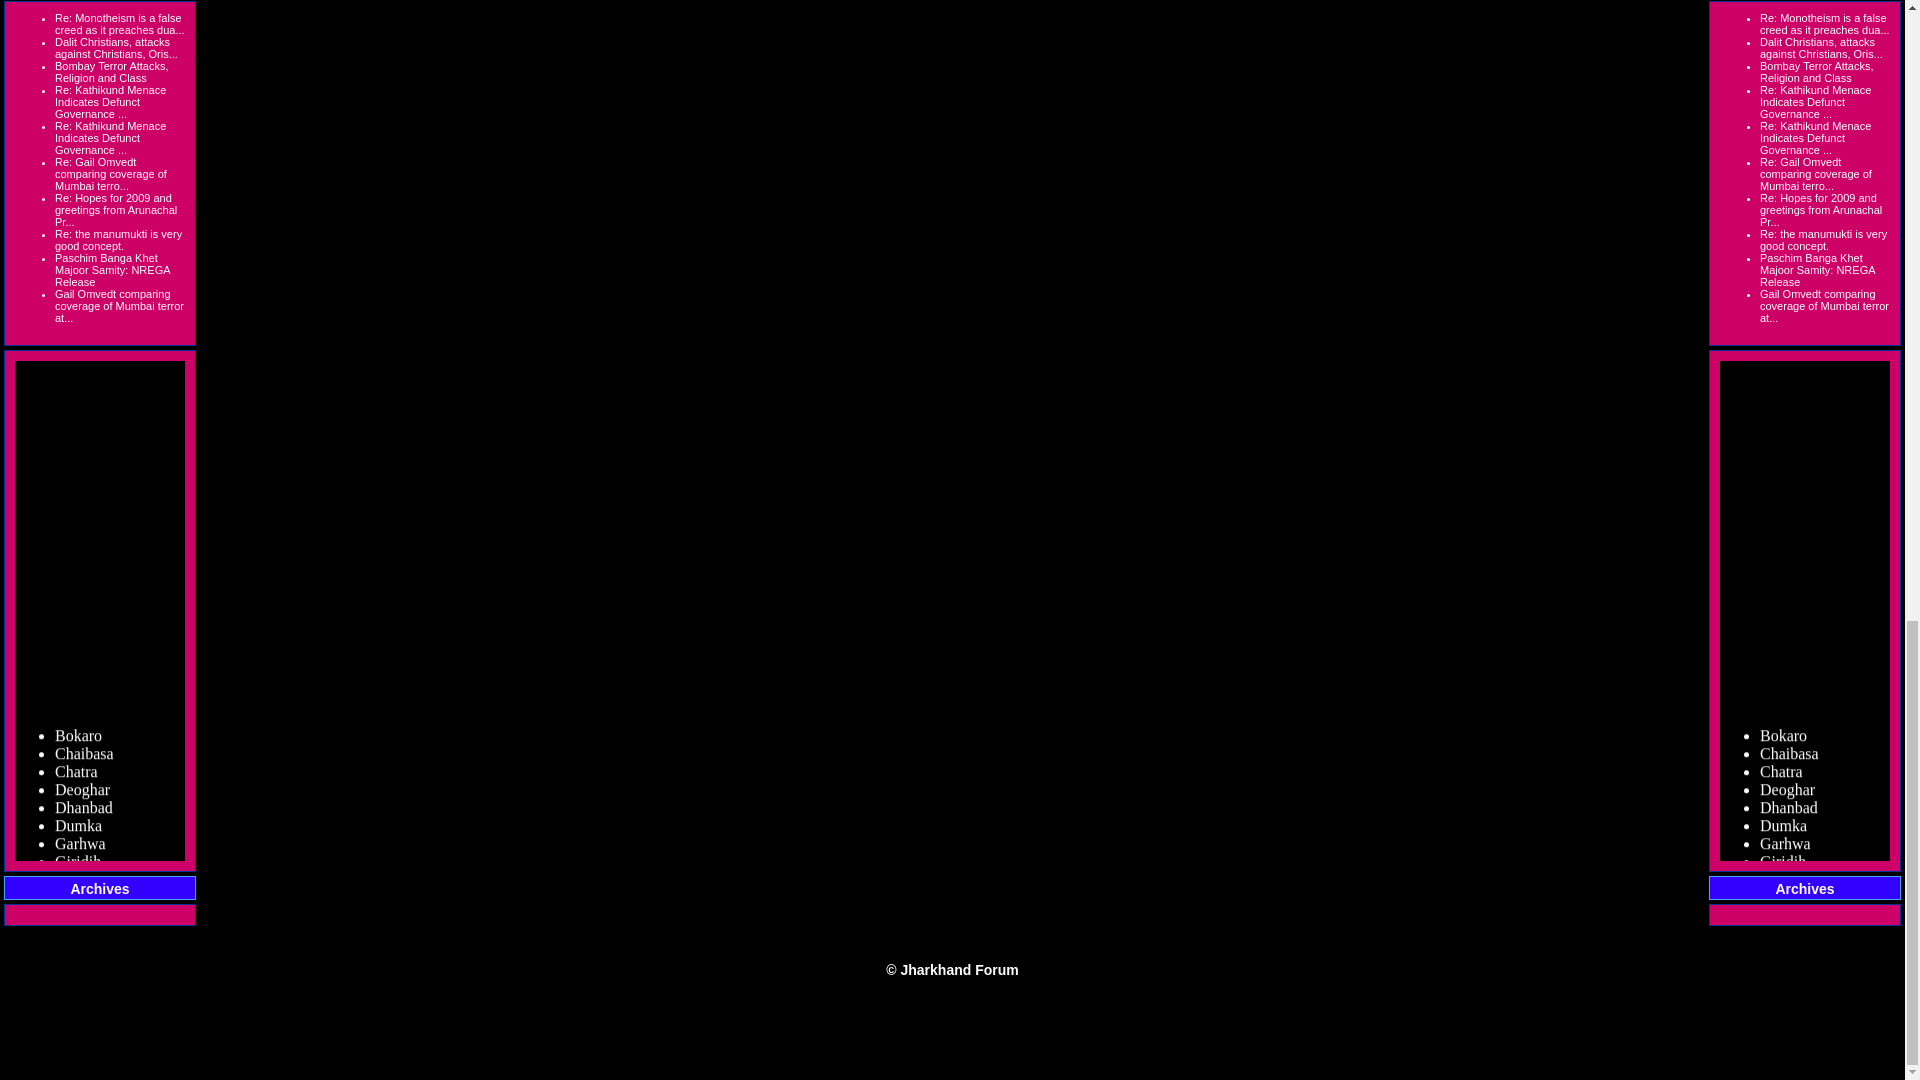  I want to click on Dalit Christians, attacks against Christians, Oris..., so click(116, 48).